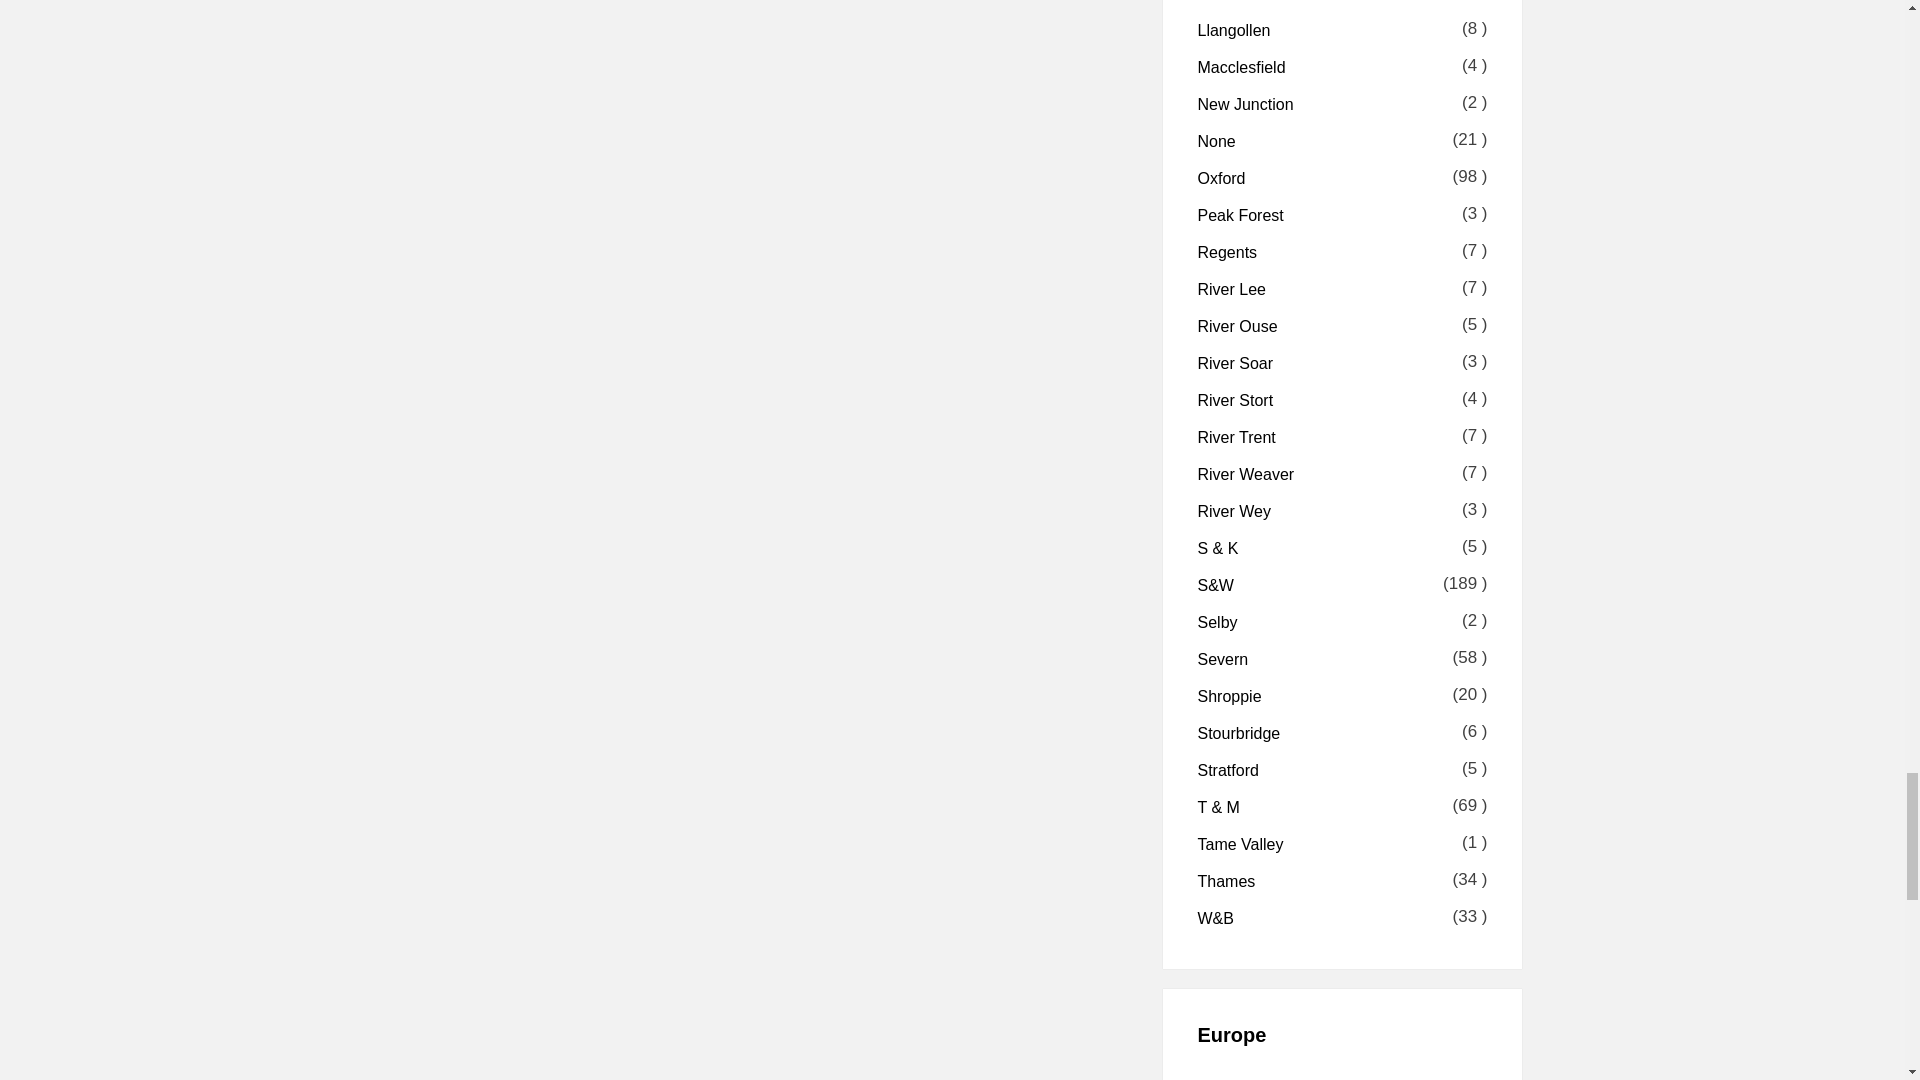 The height and width of the screenshot is (1080, 1920). What do you see at coordinates (1230, 696) in the screenshot?
I see `Cruising on the Shropshire Union` at bounding box center [1230, 696].